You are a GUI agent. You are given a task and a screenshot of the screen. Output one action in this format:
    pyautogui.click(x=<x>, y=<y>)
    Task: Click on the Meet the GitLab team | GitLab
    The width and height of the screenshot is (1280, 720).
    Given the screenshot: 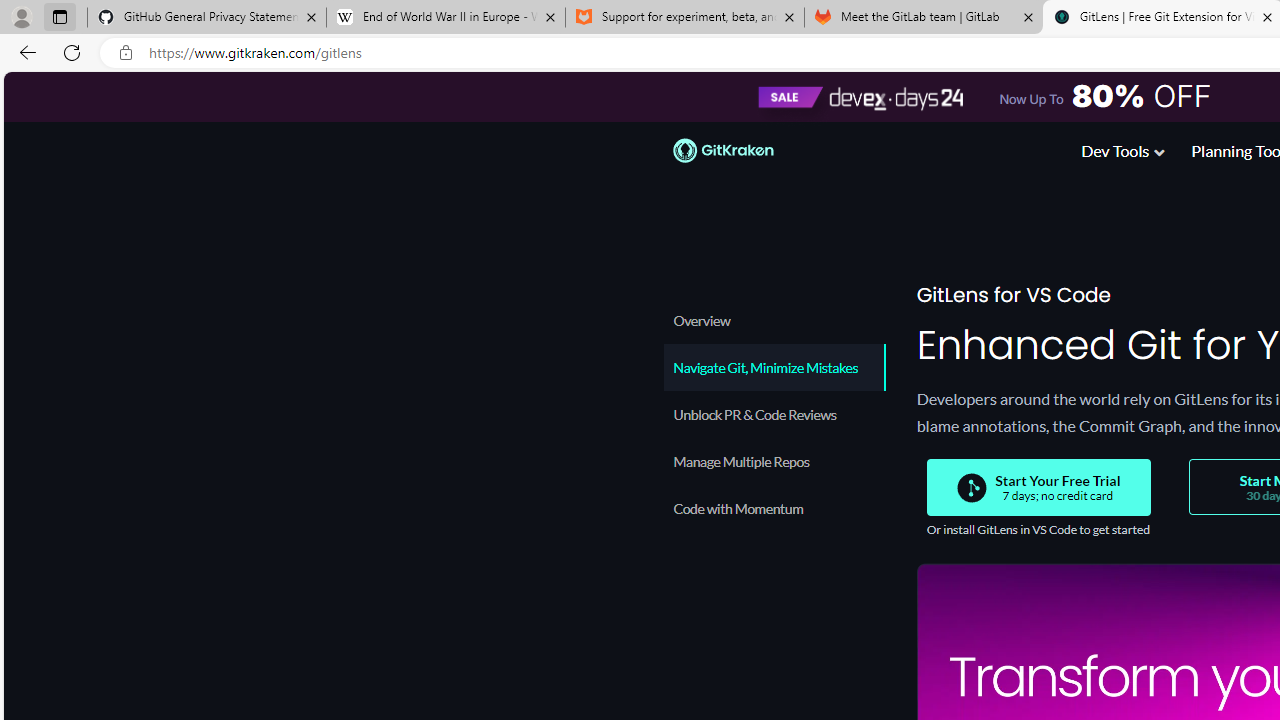 What is the action you would take?
    pyautogui.click(x=924, y=18)
    